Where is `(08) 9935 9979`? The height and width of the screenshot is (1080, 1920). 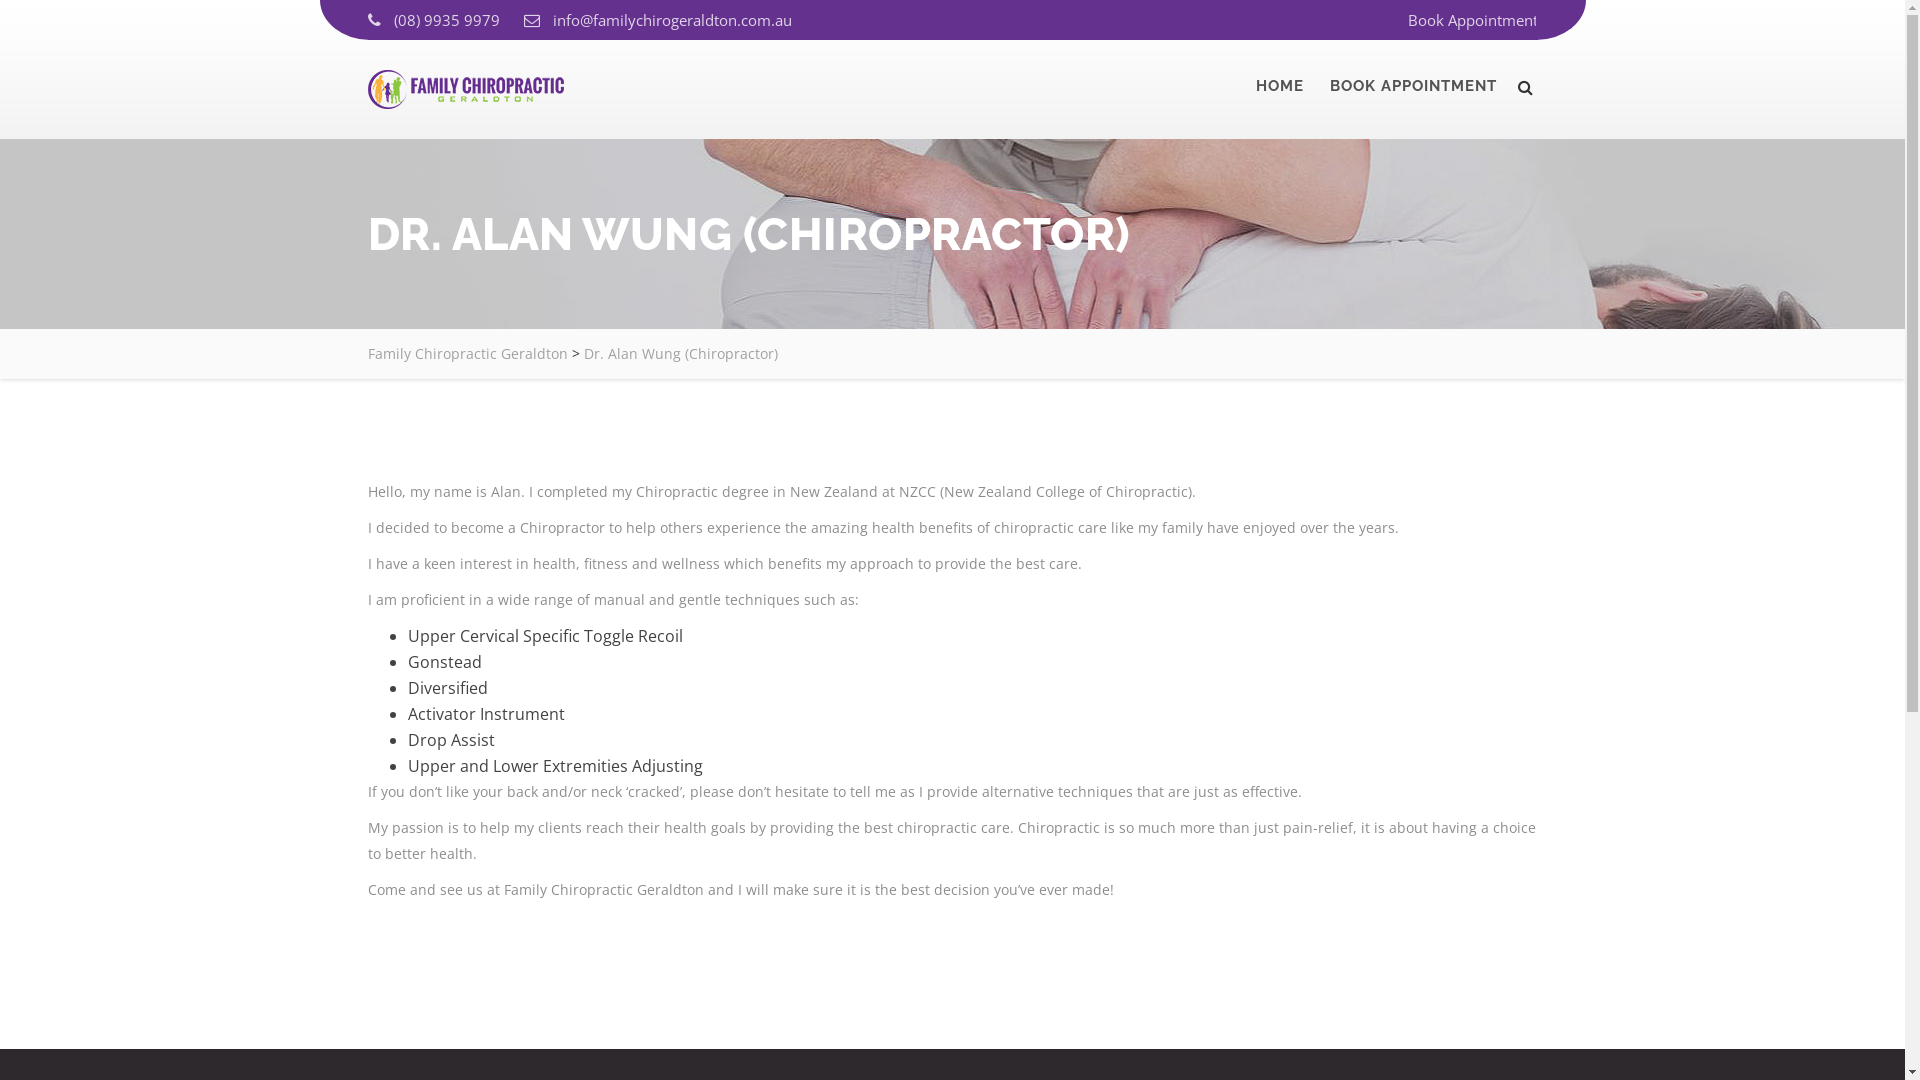 (08) 9935 9979 is located at coordinates (447, 20).